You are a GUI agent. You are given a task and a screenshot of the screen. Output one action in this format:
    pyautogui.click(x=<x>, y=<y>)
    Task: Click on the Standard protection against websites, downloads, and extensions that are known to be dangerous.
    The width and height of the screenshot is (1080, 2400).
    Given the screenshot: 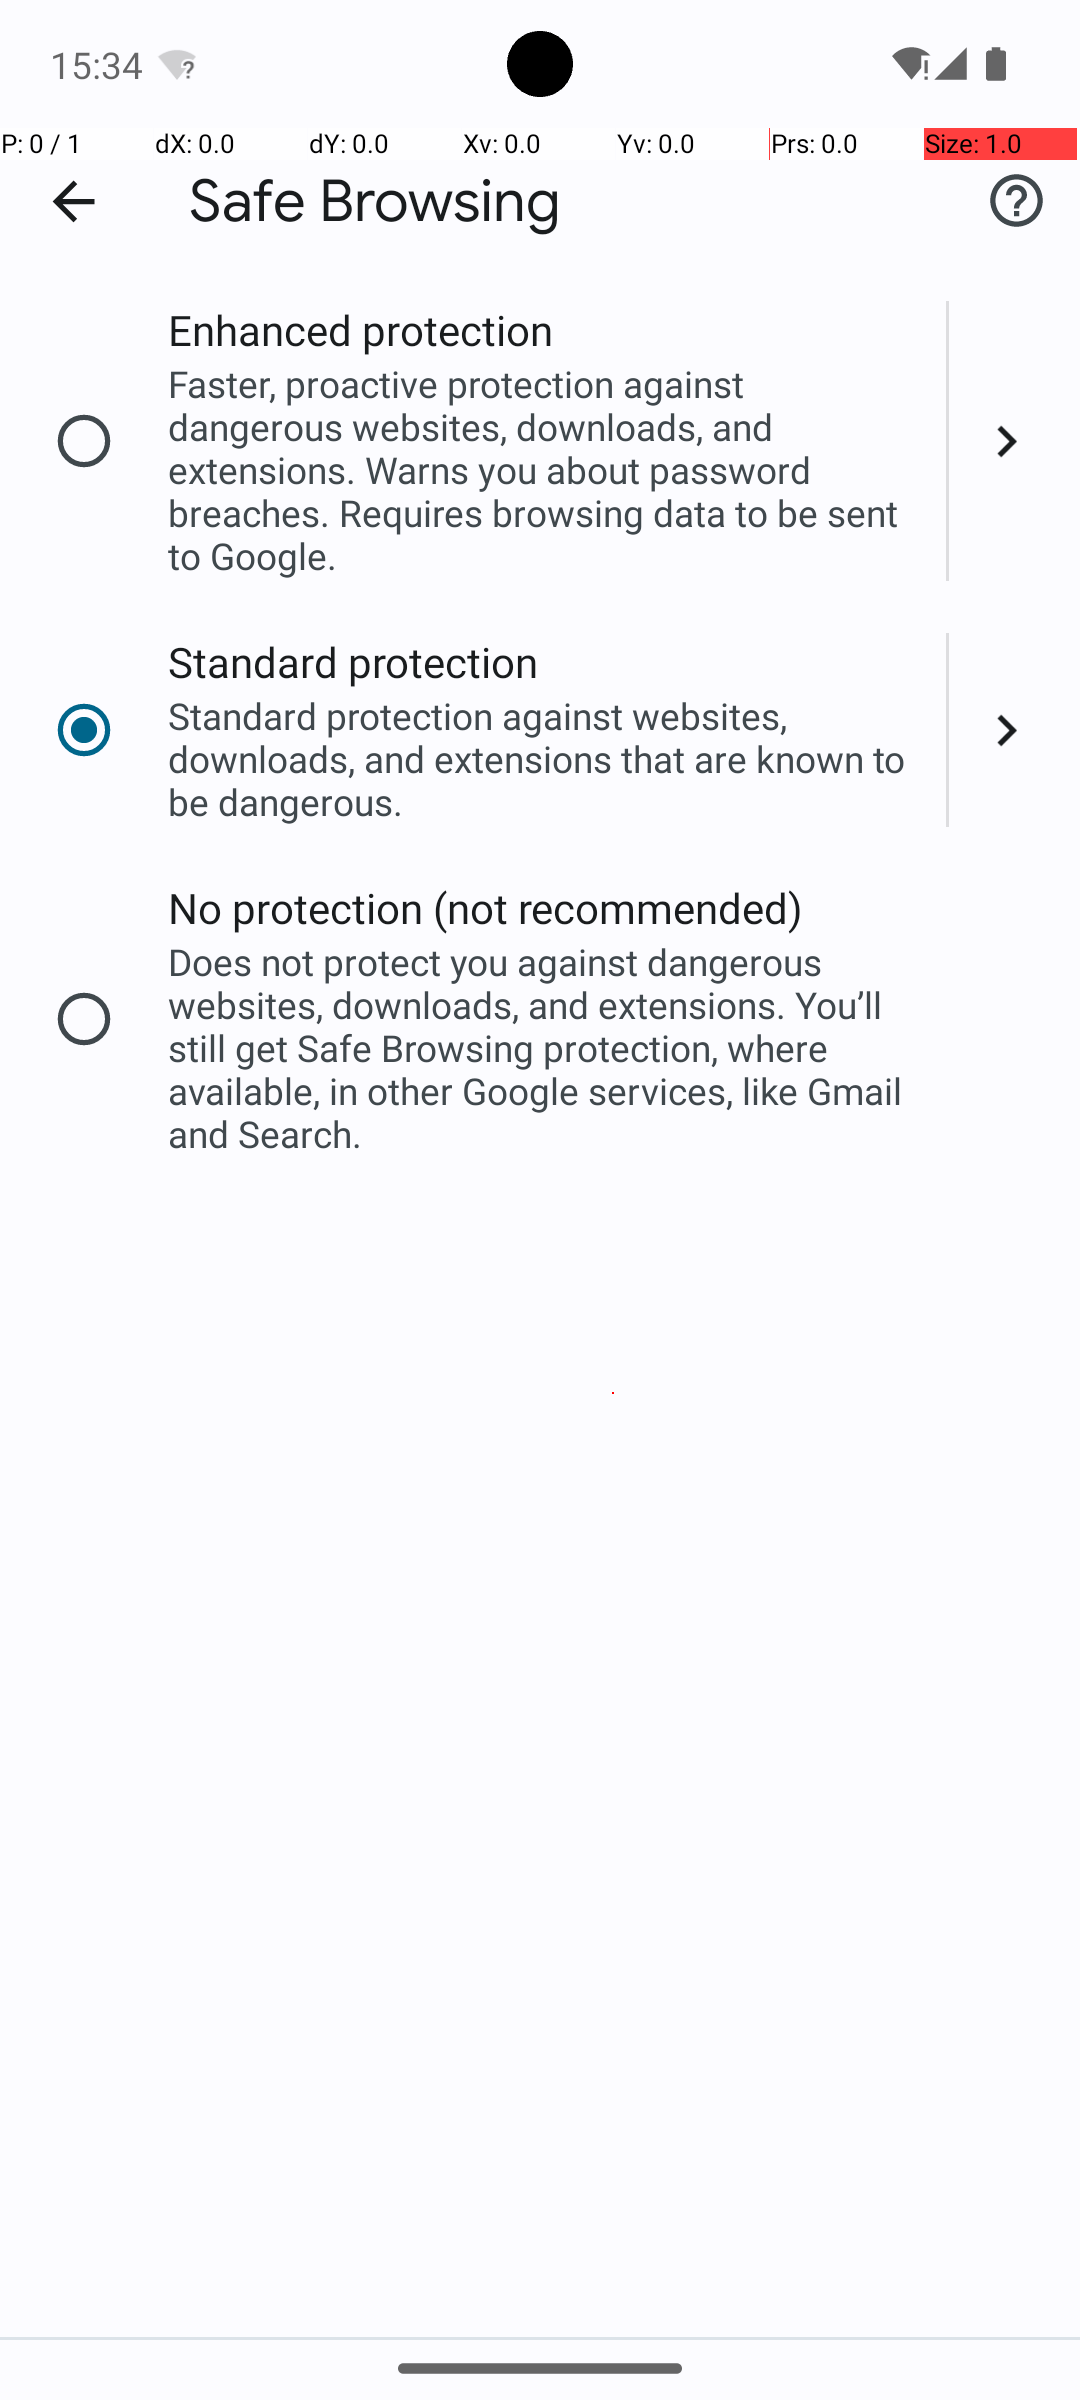 What is the action you would take?
    pyautogui.click(x=544, y=758)
    